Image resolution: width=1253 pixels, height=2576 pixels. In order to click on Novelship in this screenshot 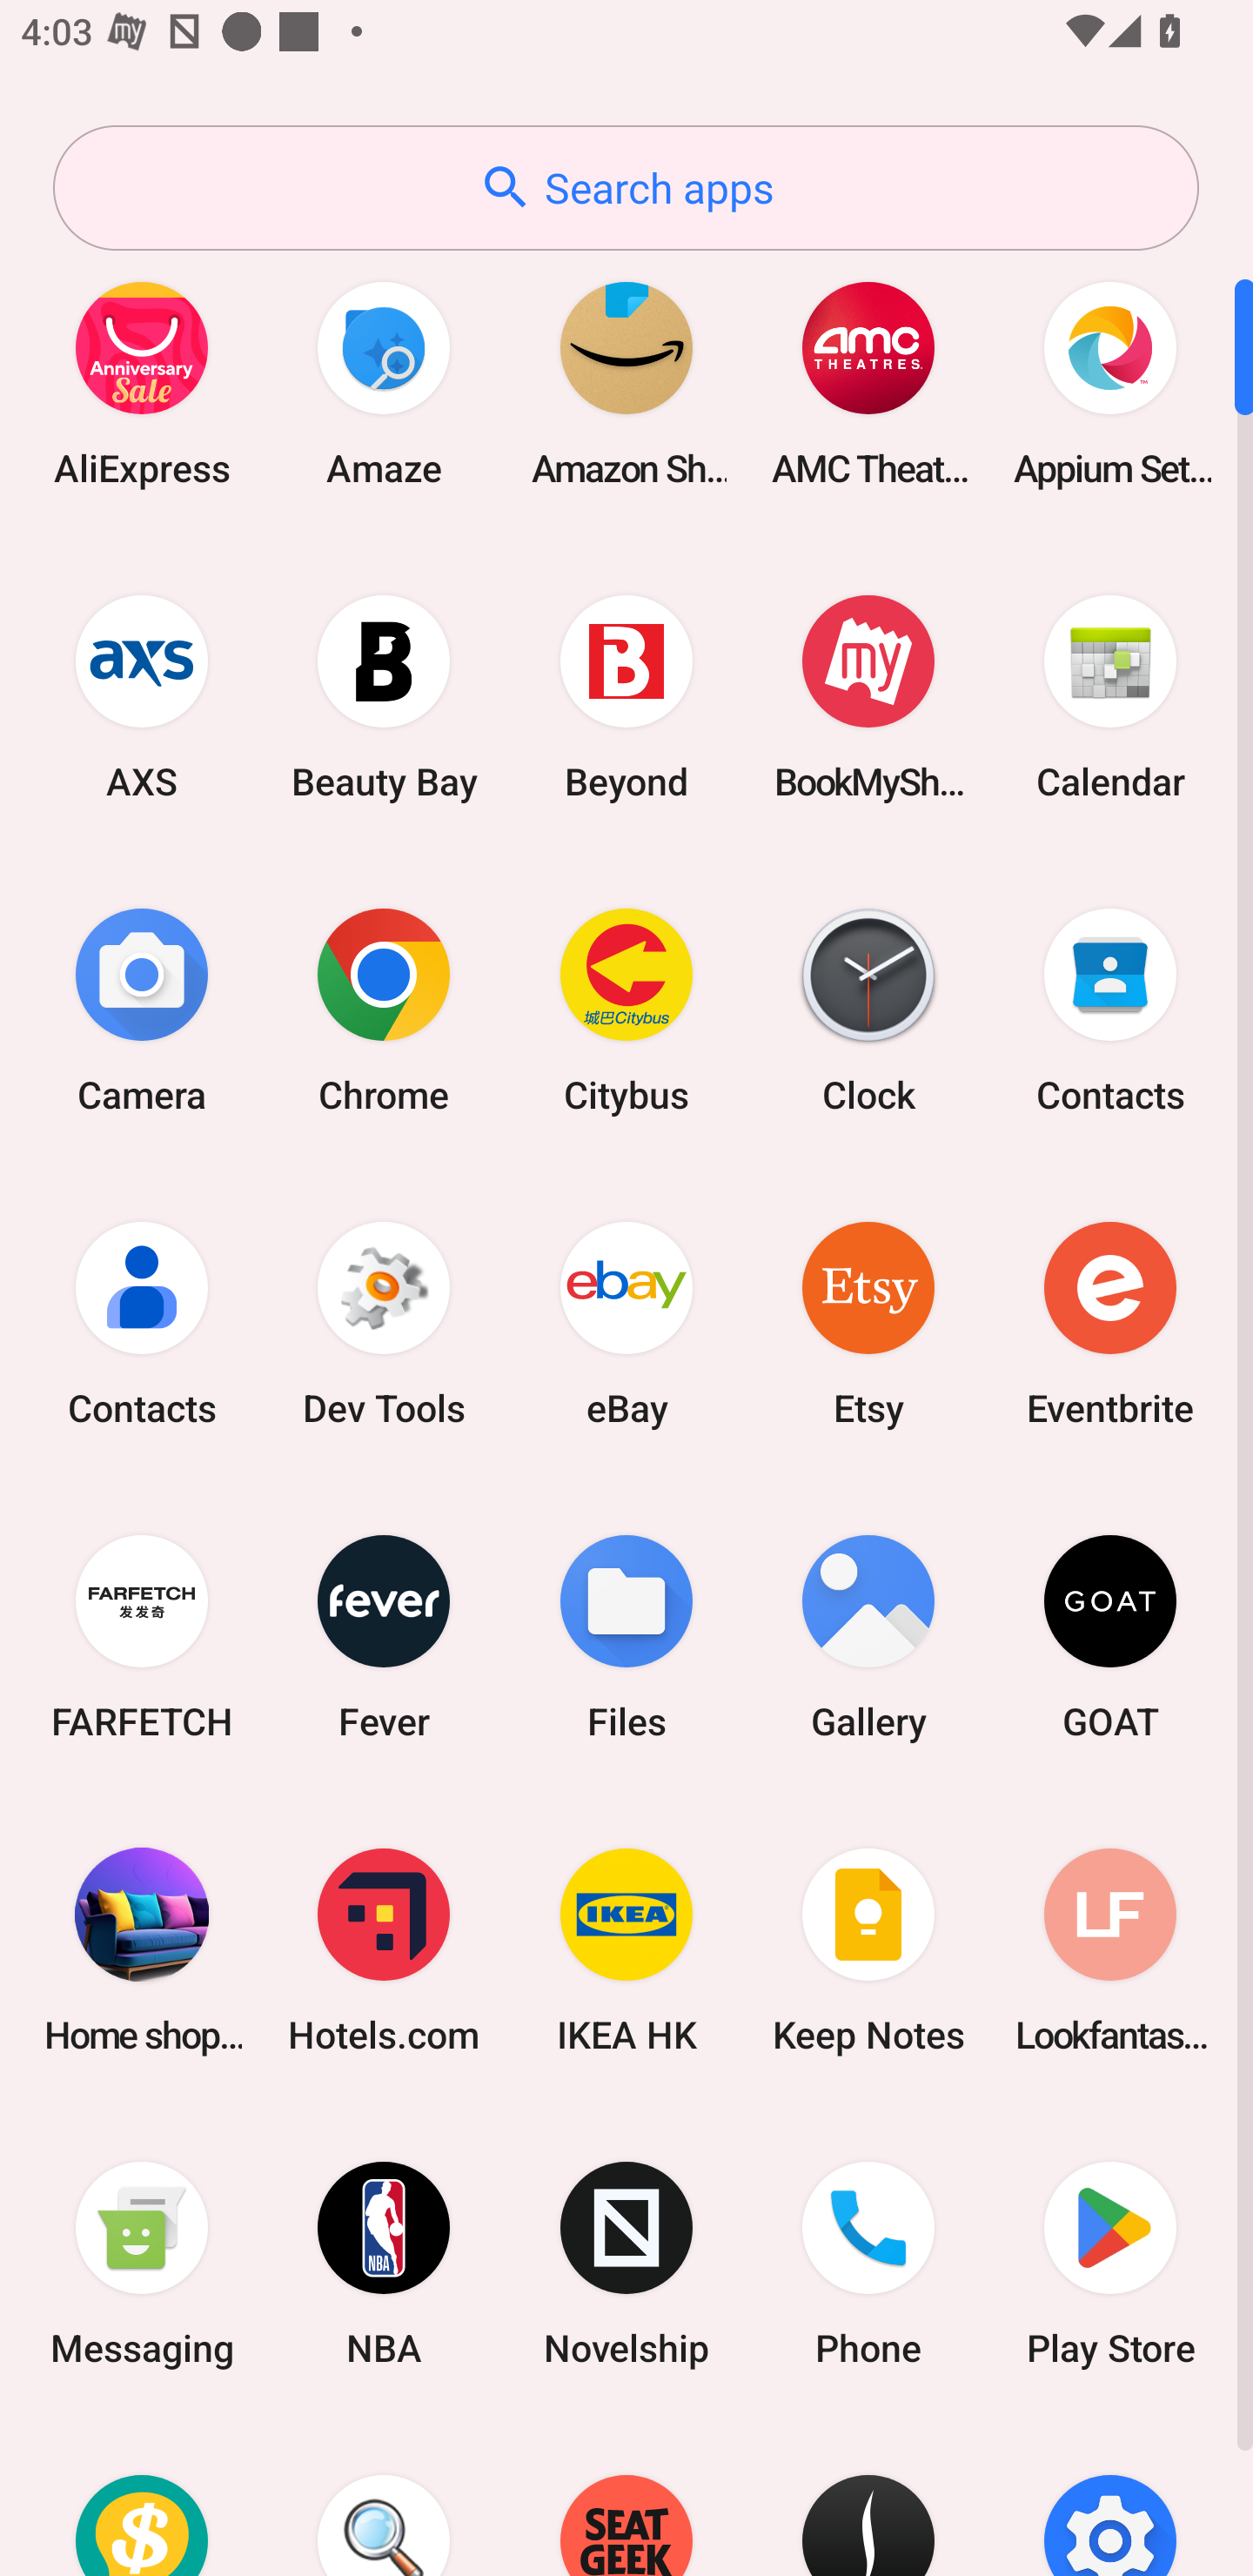, I will do `click(626, 2264)`.